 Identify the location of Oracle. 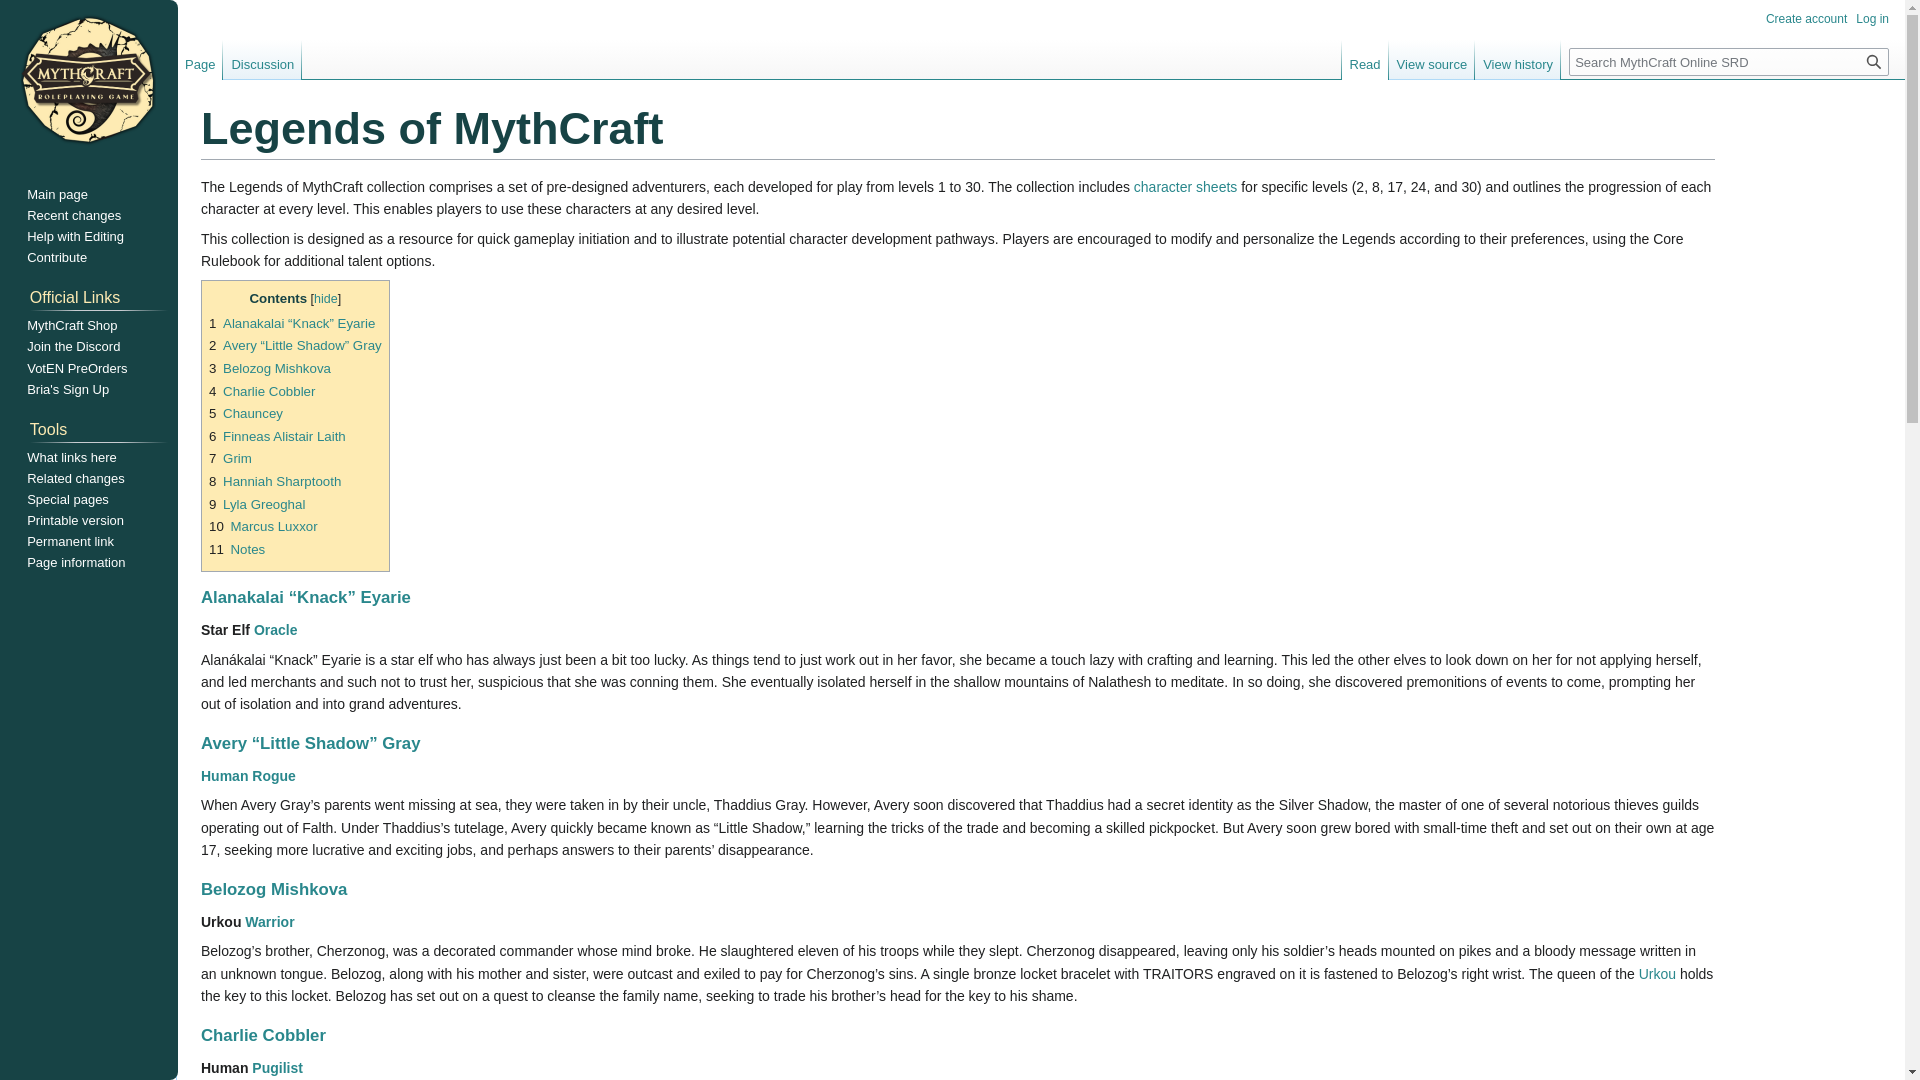
(275, 630).